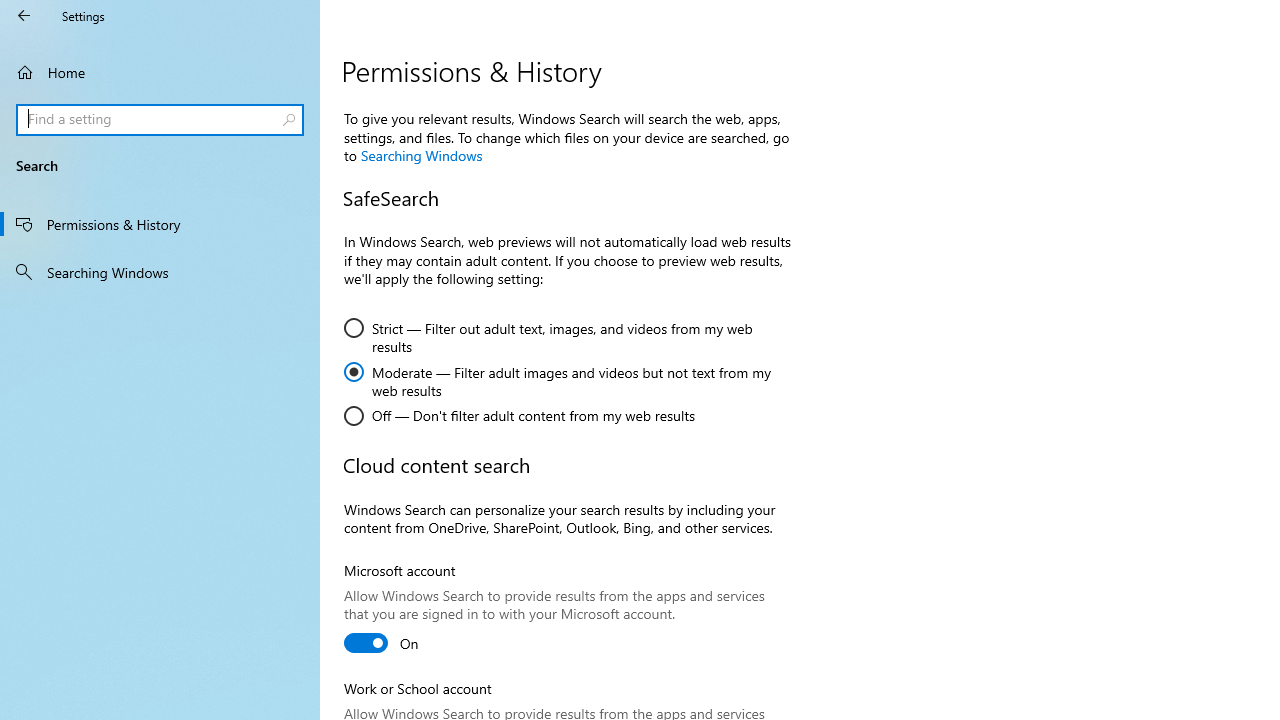 This screenshot has width=1280, height=720. What do you see at coordinates (24, 16) in the screenshot?
I see `Back` at bounding box center [24, 16].